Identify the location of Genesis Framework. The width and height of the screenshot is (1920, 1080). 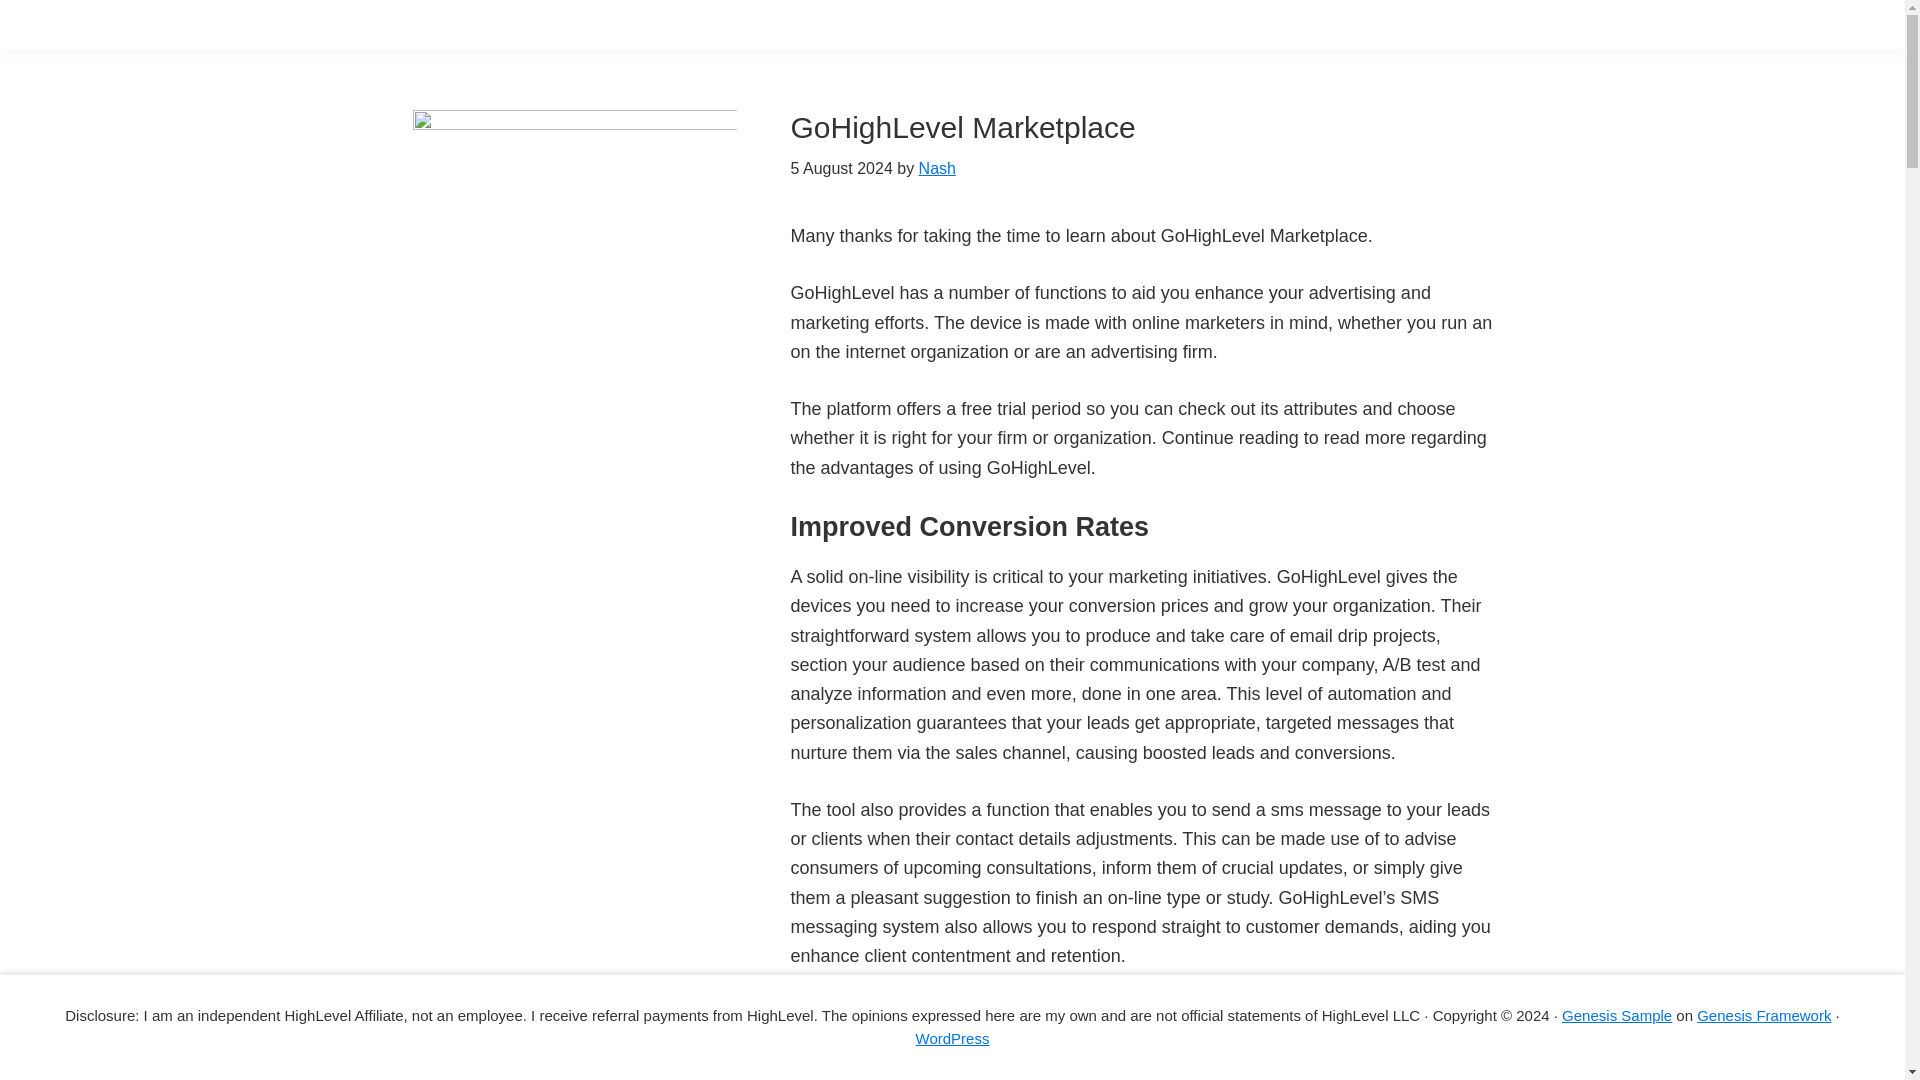
(1764, 1014).